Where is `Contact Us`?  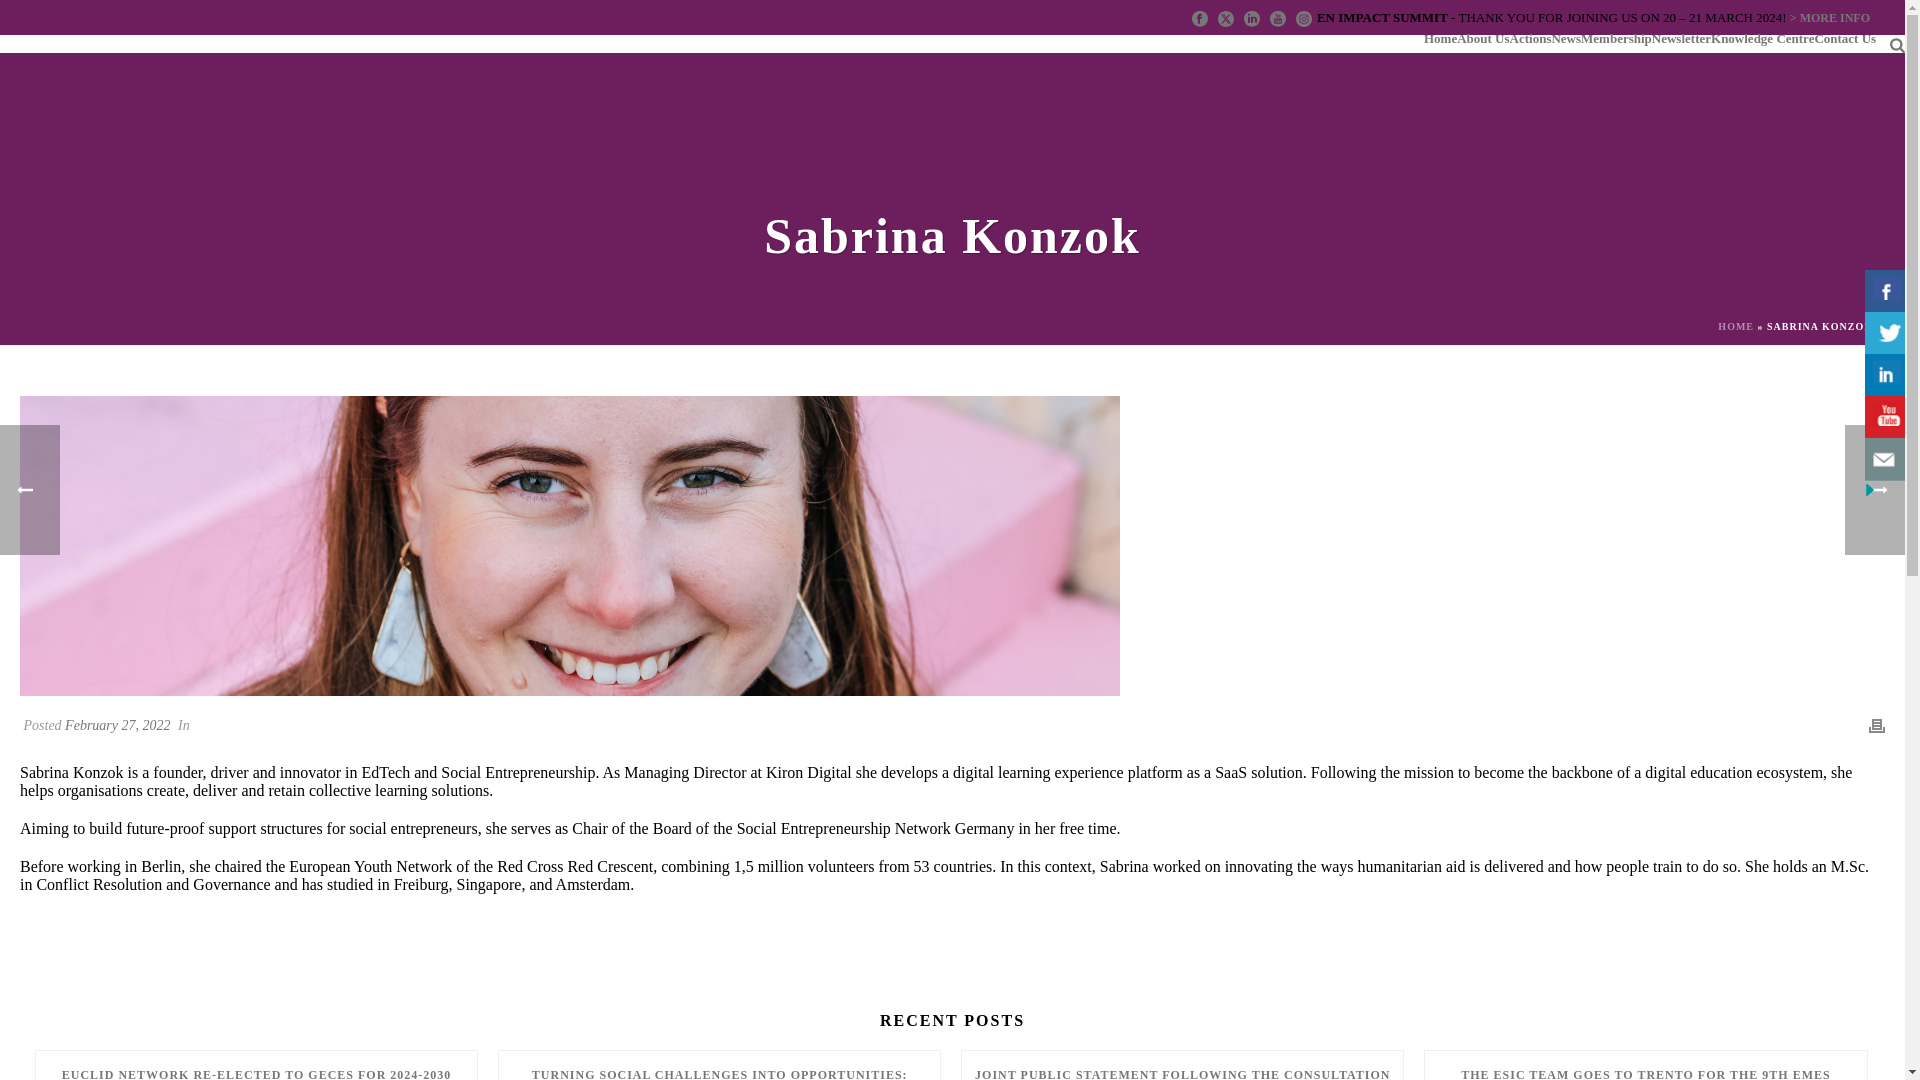 Contact Us is located at coordinates (1844, 38).